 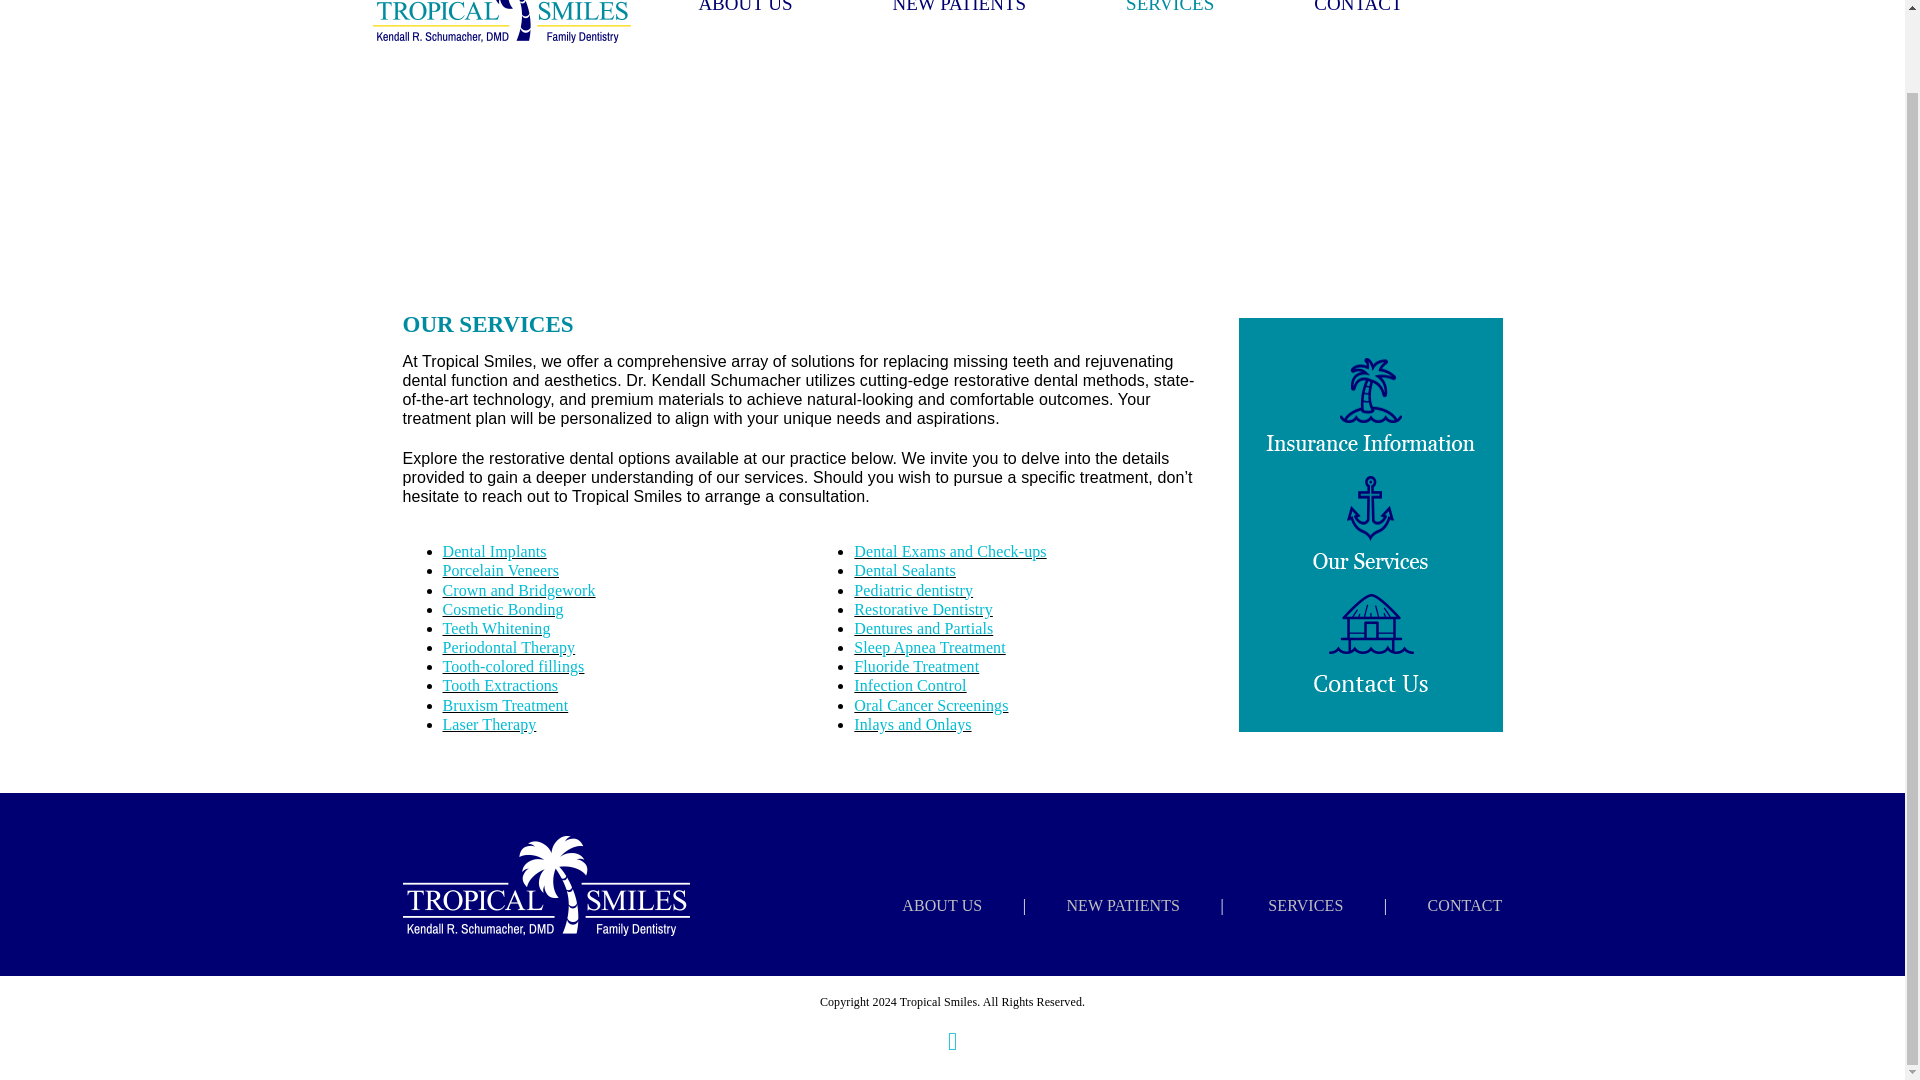 I want to click on Crown and Bridgework, so click(x=518, y=590).